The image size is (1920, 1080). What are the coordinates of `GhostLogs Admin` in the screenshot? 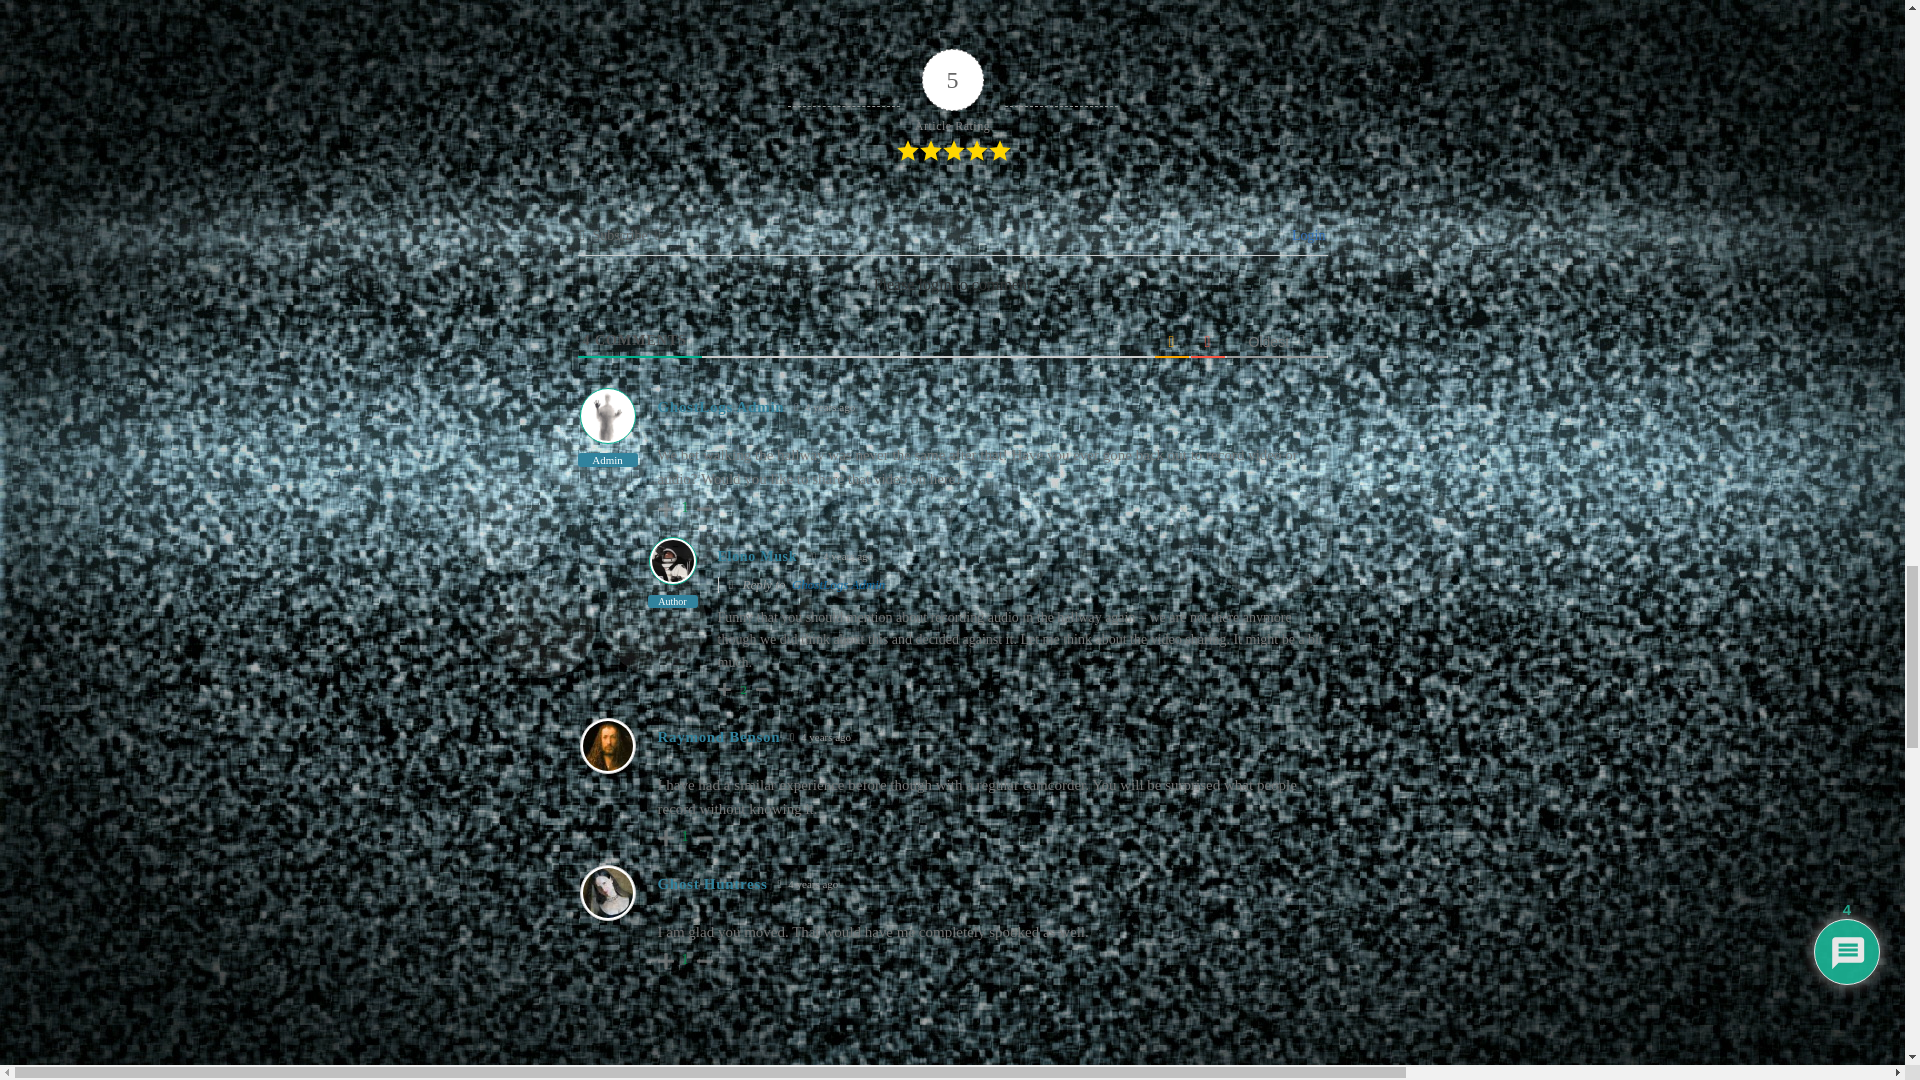 It's located at (722, 406).